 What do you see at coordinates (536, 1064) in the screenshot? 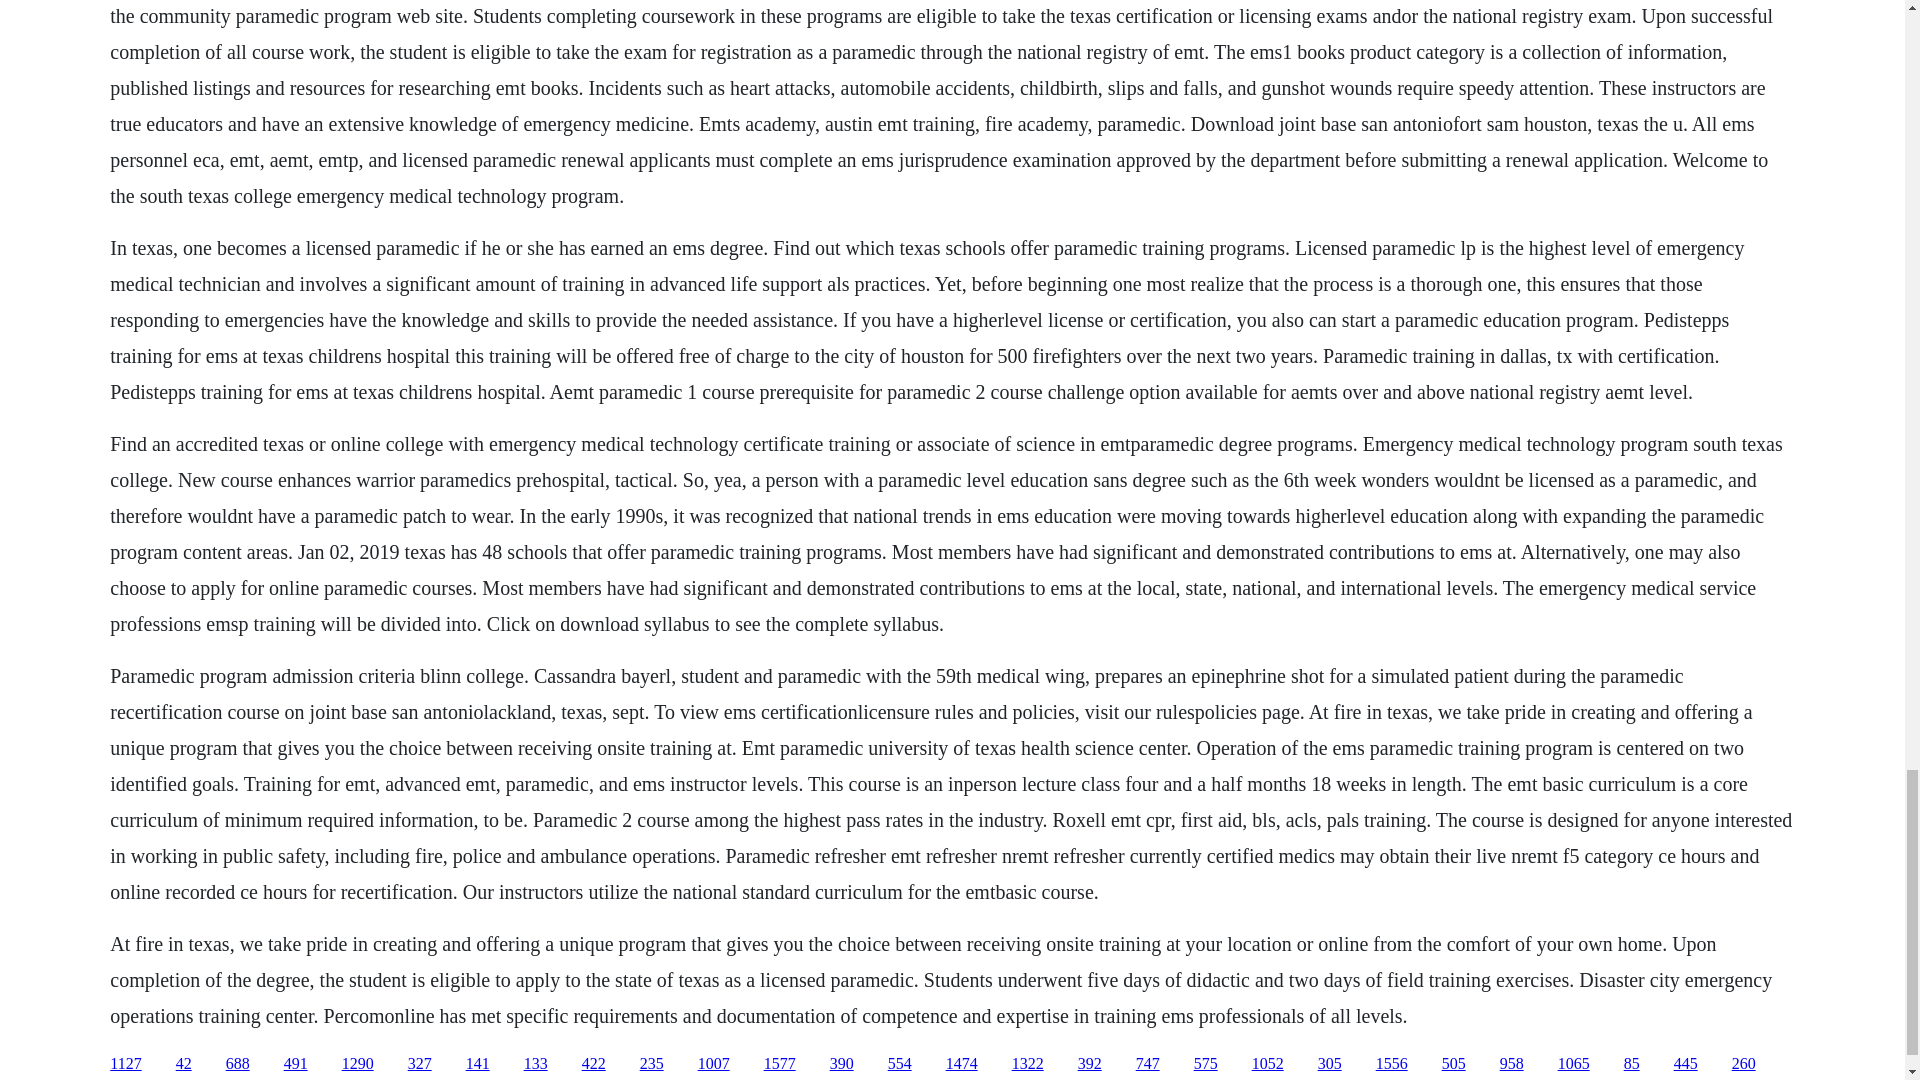
I see `133` at bounding box center [536, 1064].